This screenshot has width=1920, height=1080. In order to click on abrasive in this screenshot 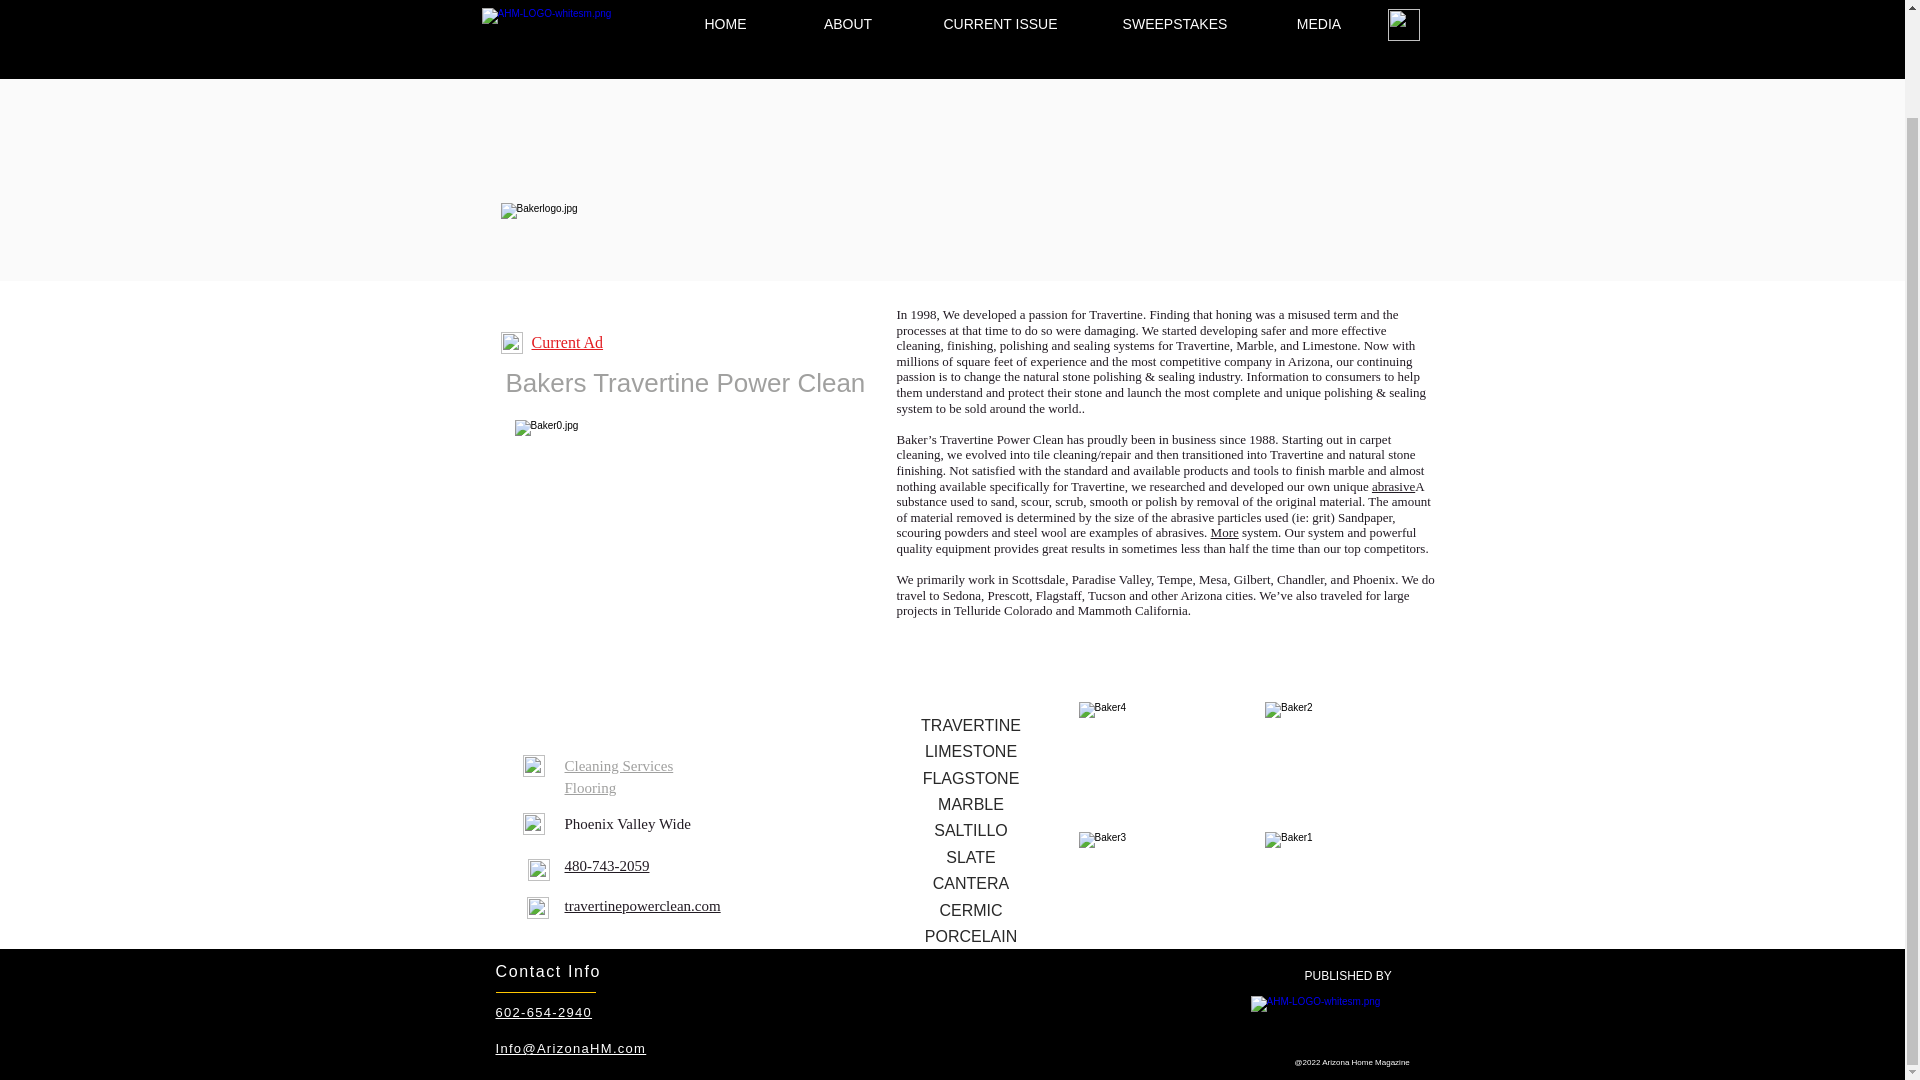, I will do `click(1394, 486)`.